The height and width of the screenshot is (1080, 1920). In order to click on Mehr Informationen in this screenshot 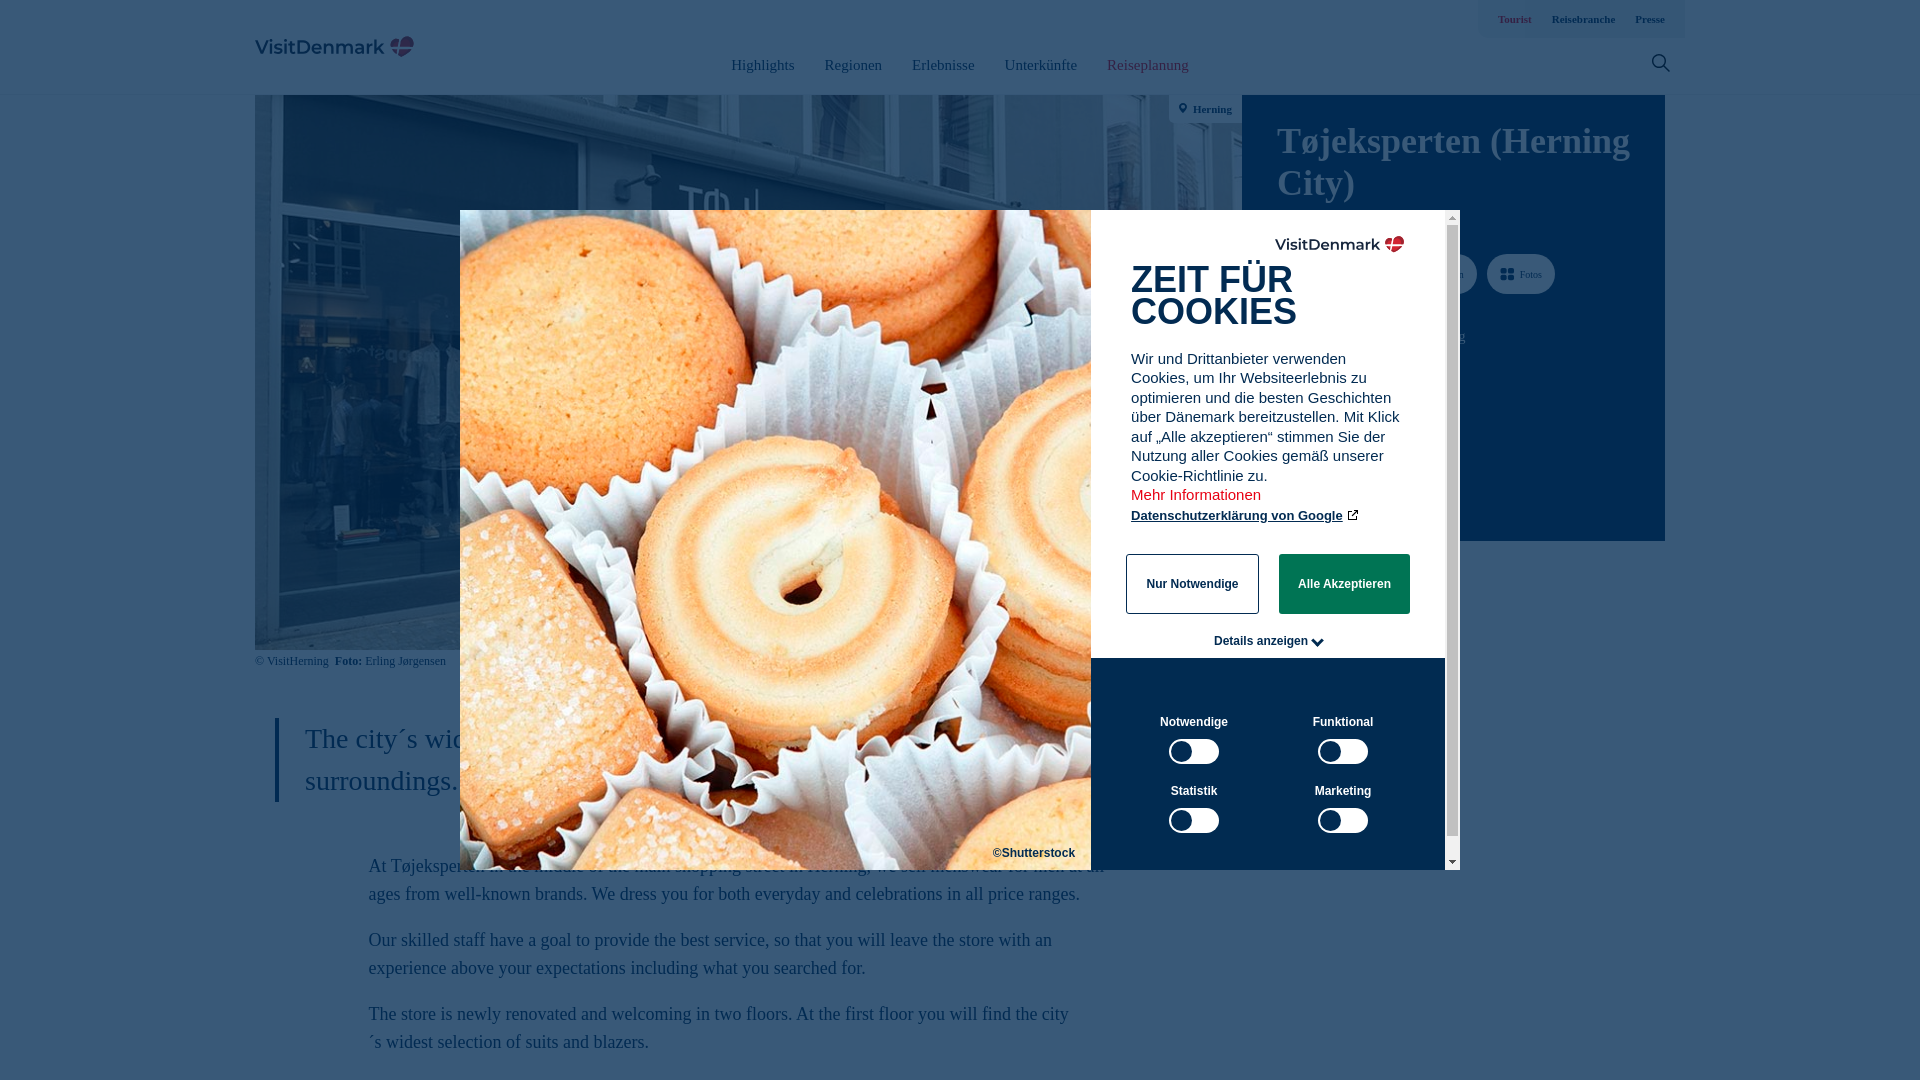, I will do `click(1198, 504)`.